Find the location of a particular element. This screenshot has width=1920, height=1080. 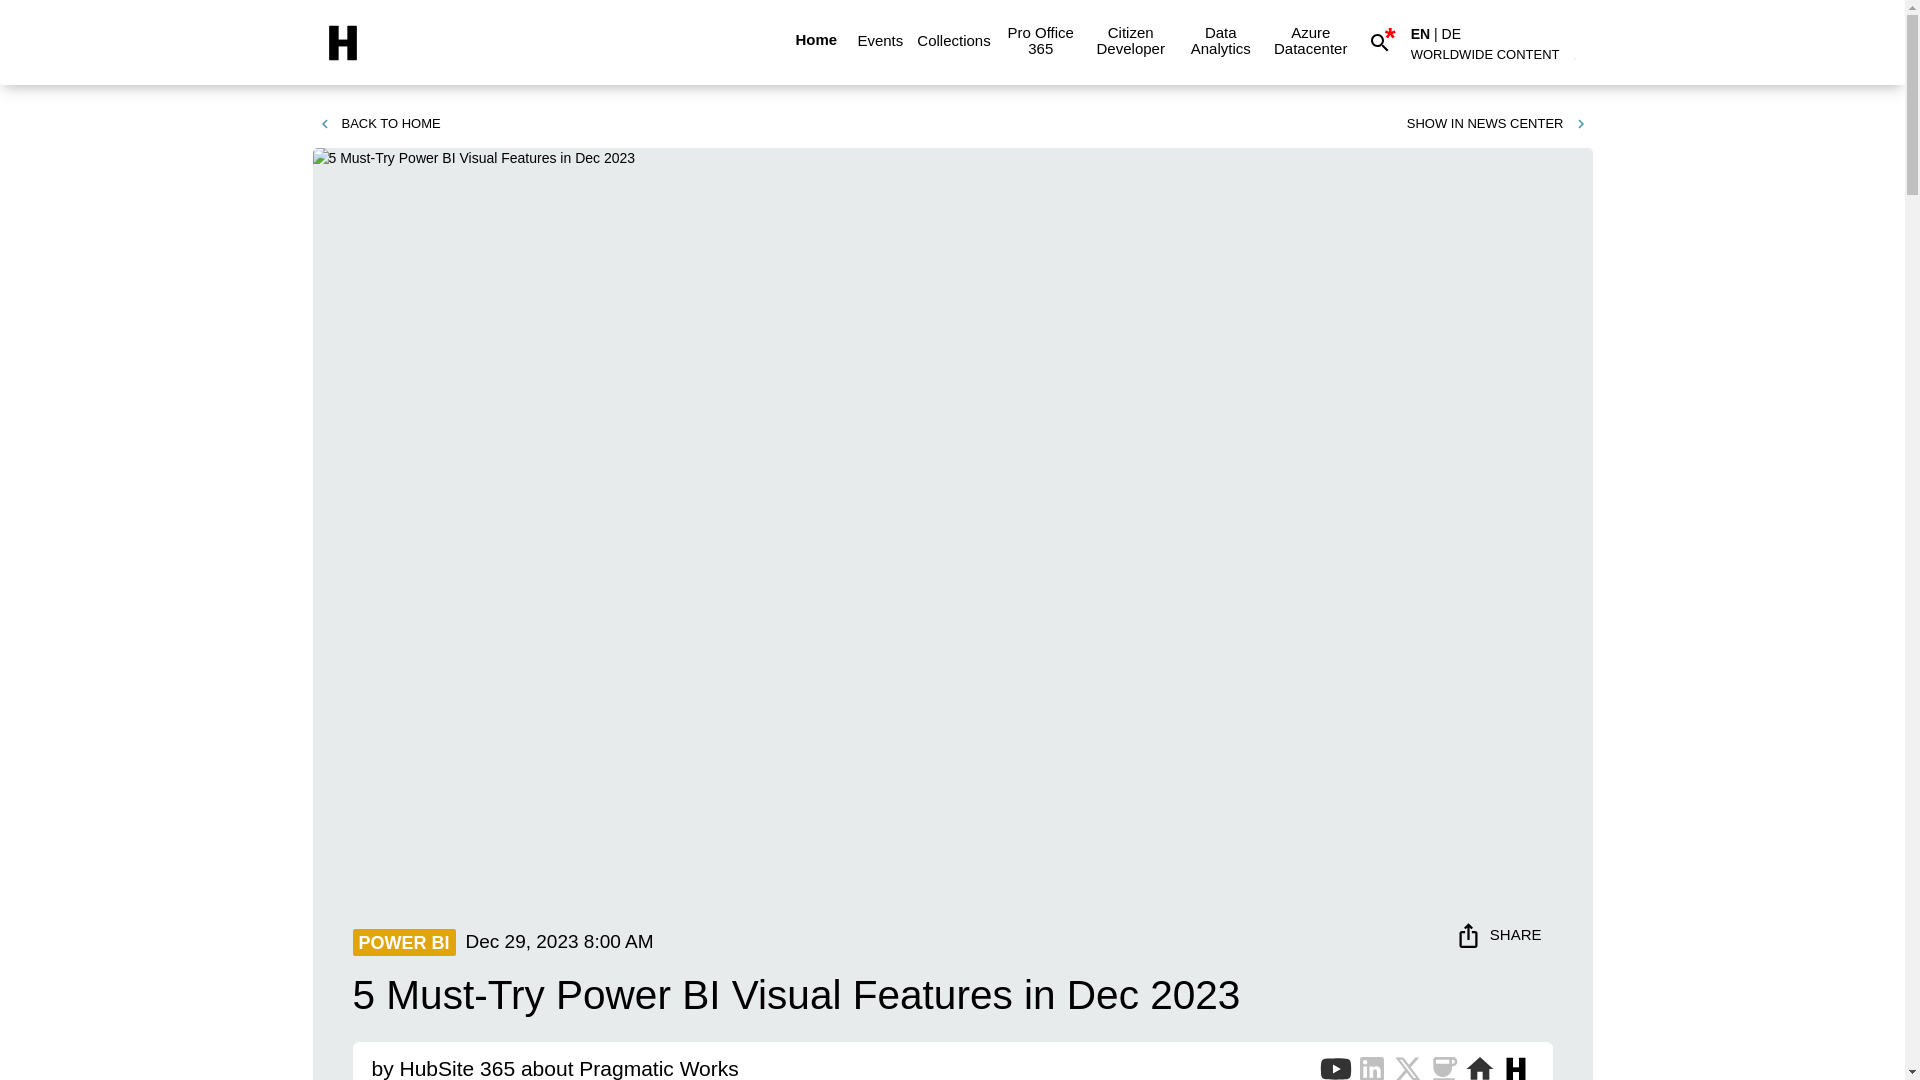

Citizen Developer is located at coordinates (1130, 40).